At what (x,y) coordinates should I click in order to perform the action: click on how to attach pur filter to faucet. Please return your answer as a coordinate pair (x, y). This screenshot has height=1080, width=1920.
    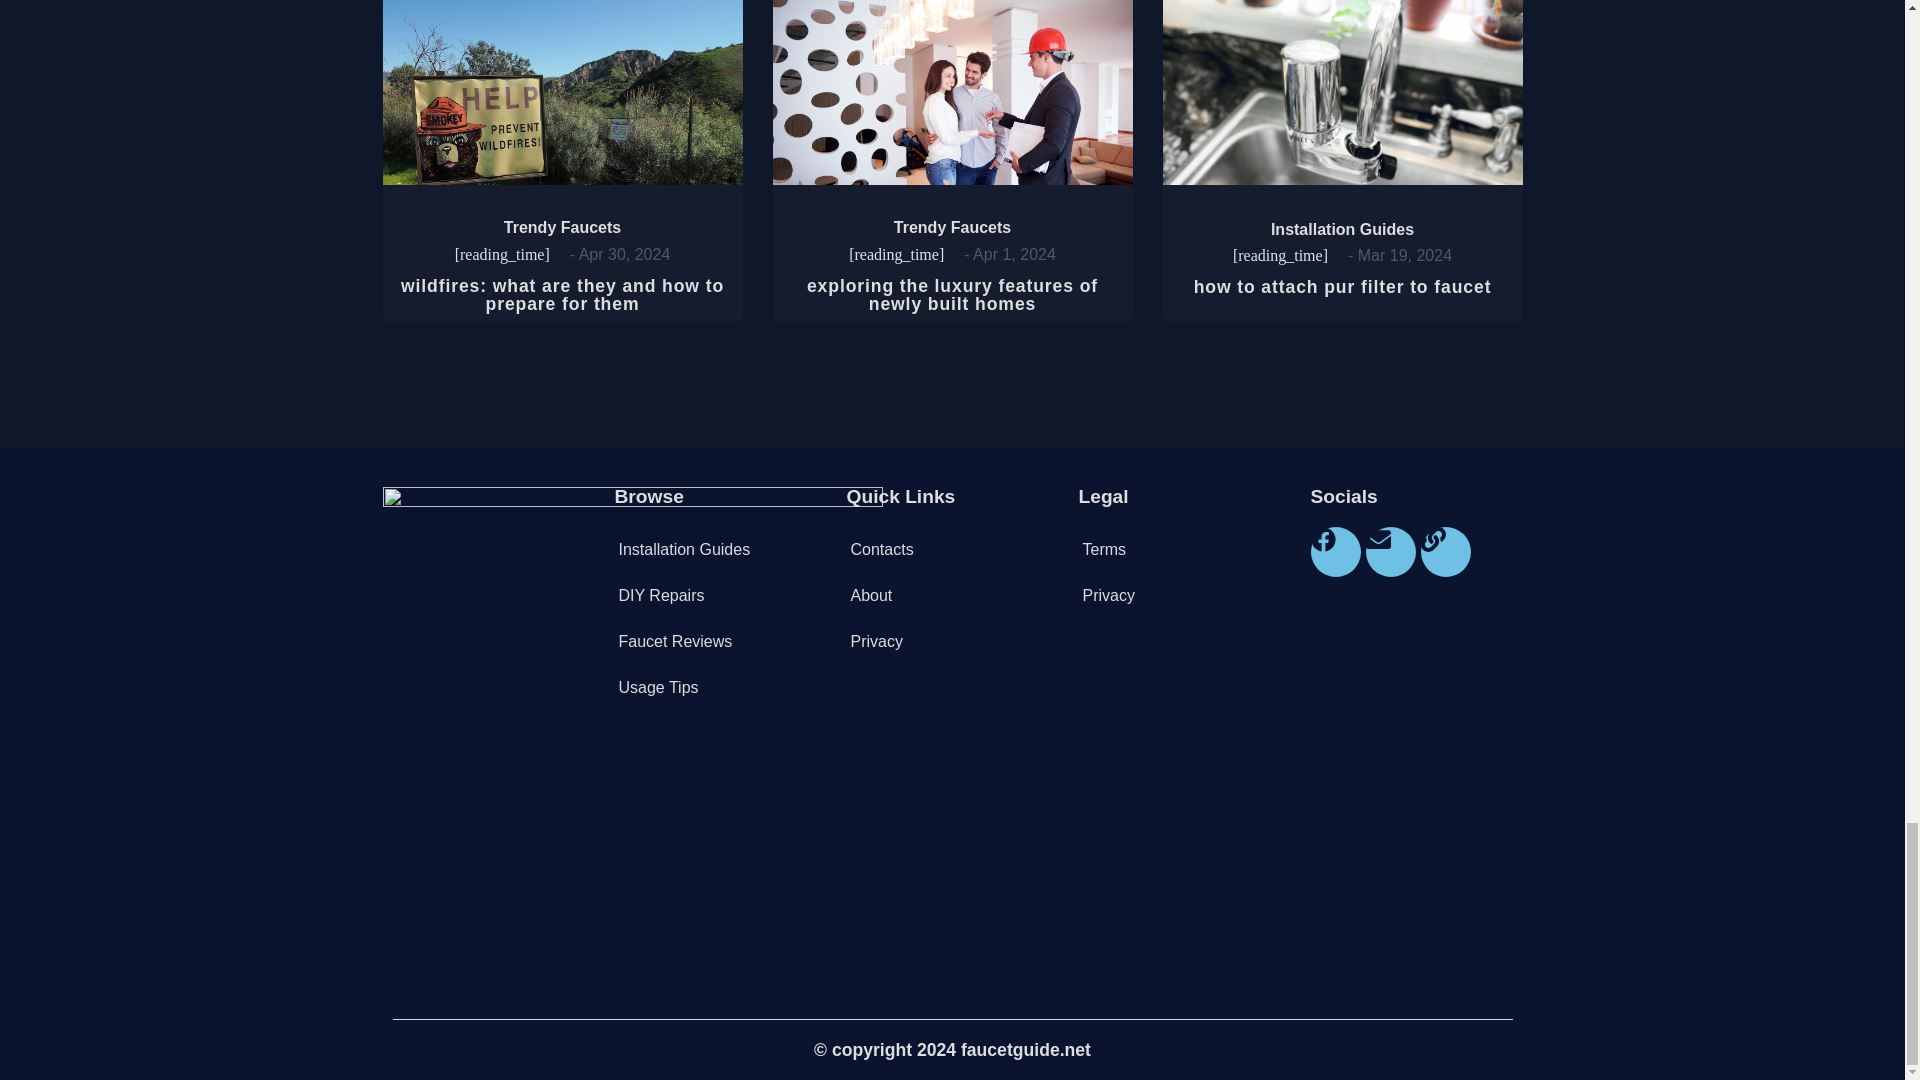
    Looking at the image, I should click on (1342, 286).